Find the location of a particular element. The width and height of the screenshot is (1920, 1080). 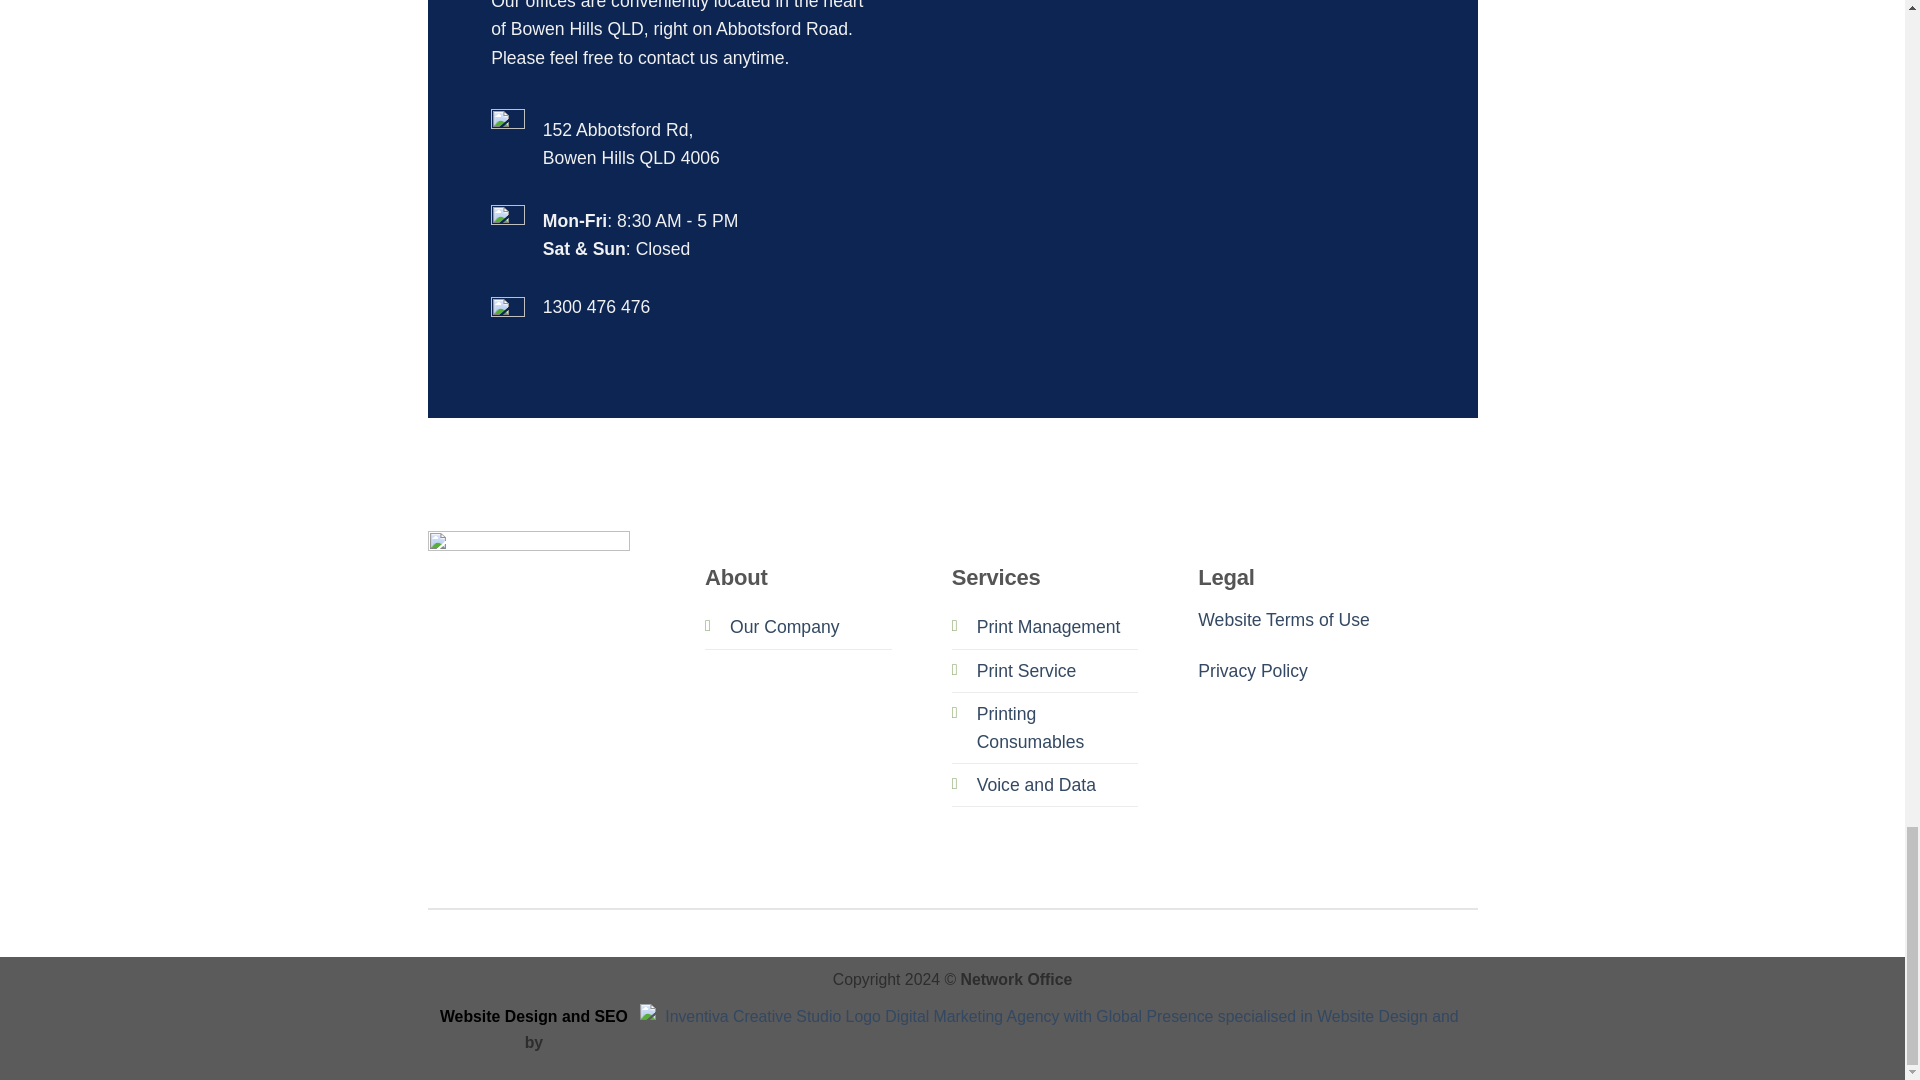

Printing Consumables is located at coordinates (1030, 728).